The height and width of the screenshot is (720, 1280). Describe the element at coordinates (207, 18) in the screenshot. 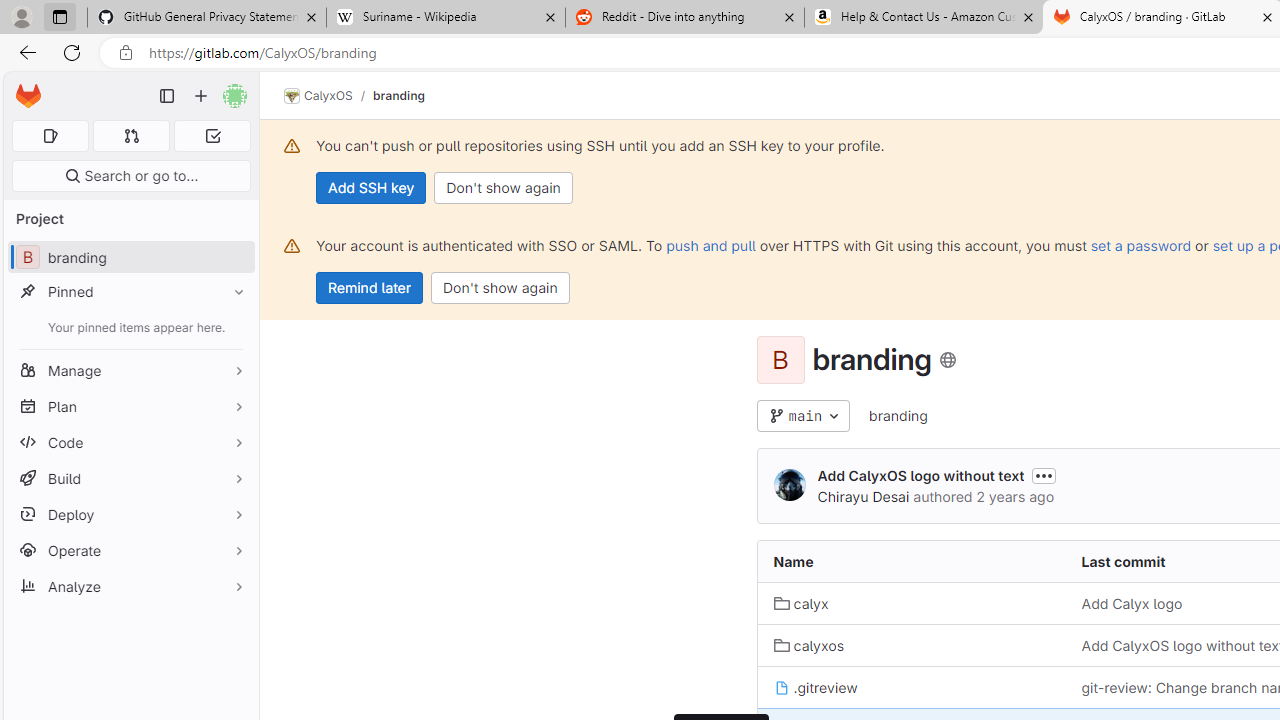

I see `GitHub General Privacy Statement - GitHub Docs` at that location.